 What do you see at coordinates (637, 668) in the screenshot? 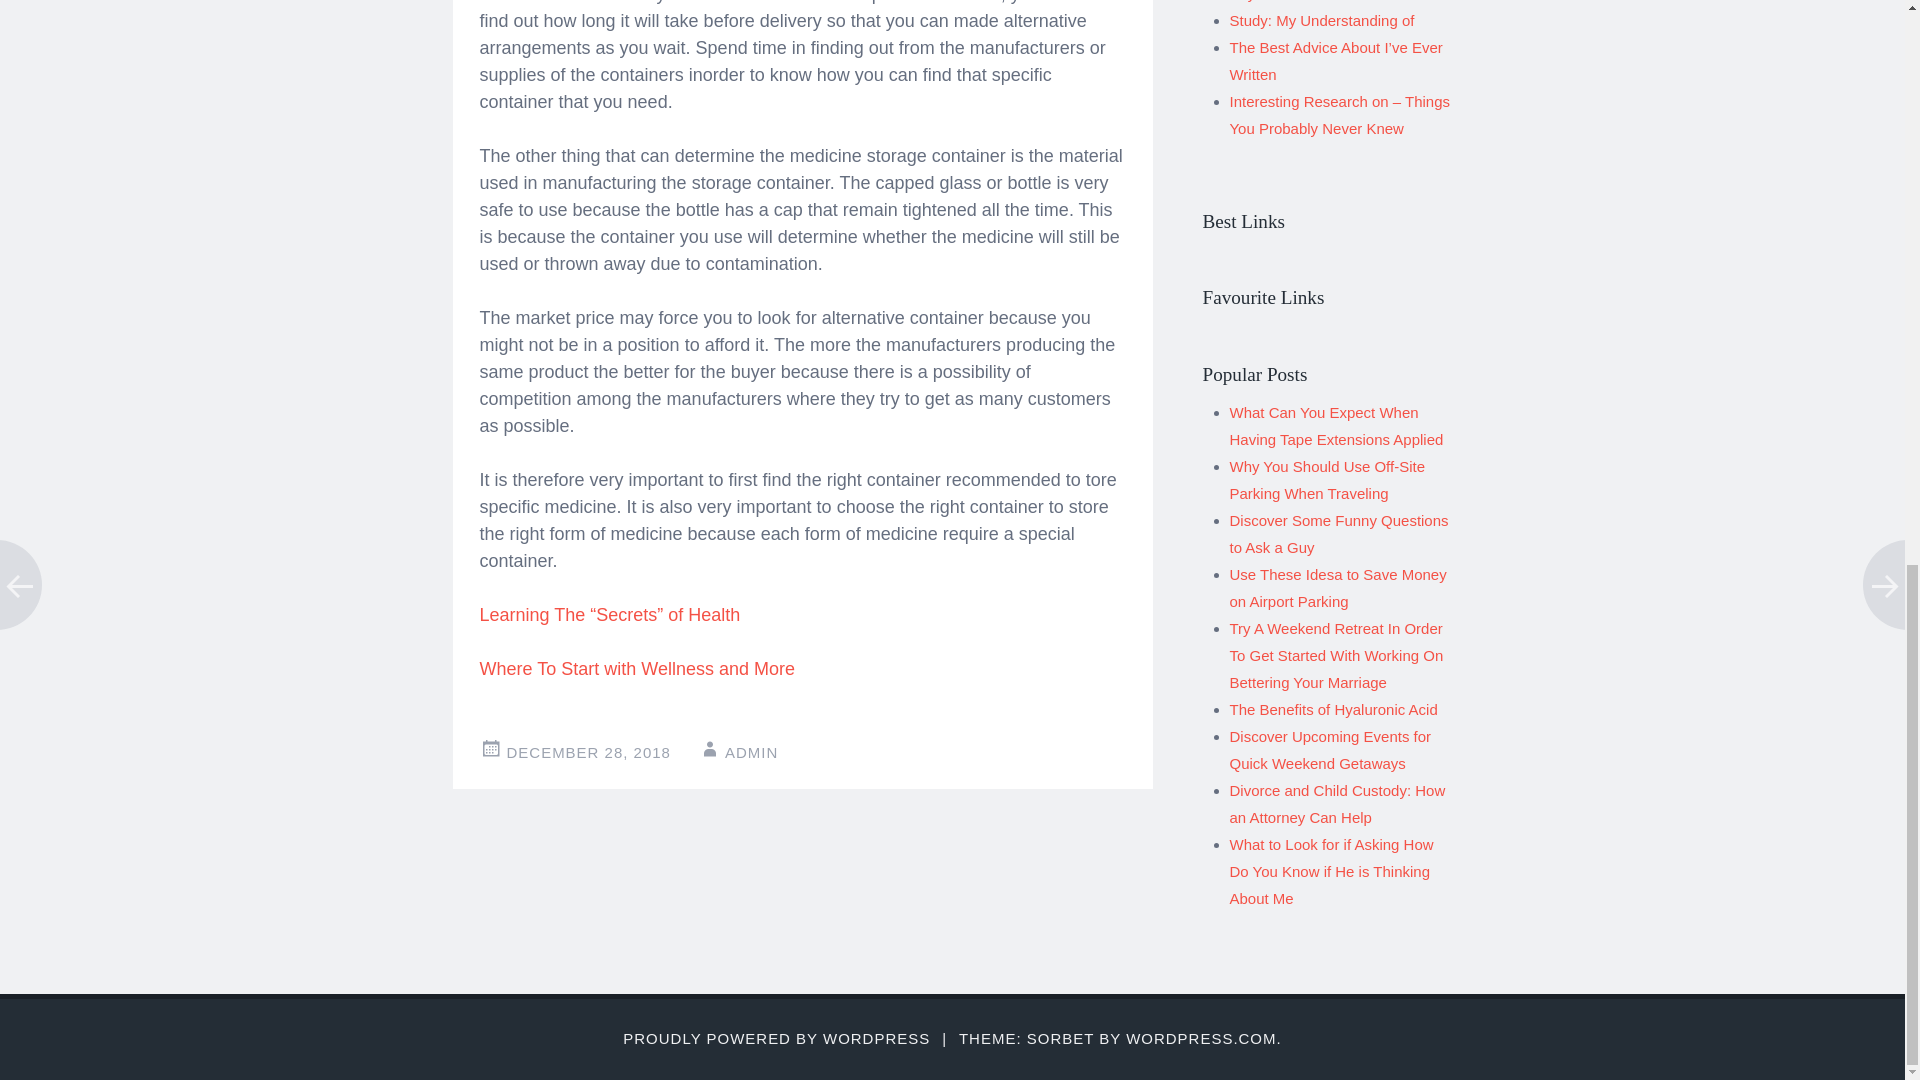
I see `Where To Start with Wellness and More` at bounding box center [637, 668].